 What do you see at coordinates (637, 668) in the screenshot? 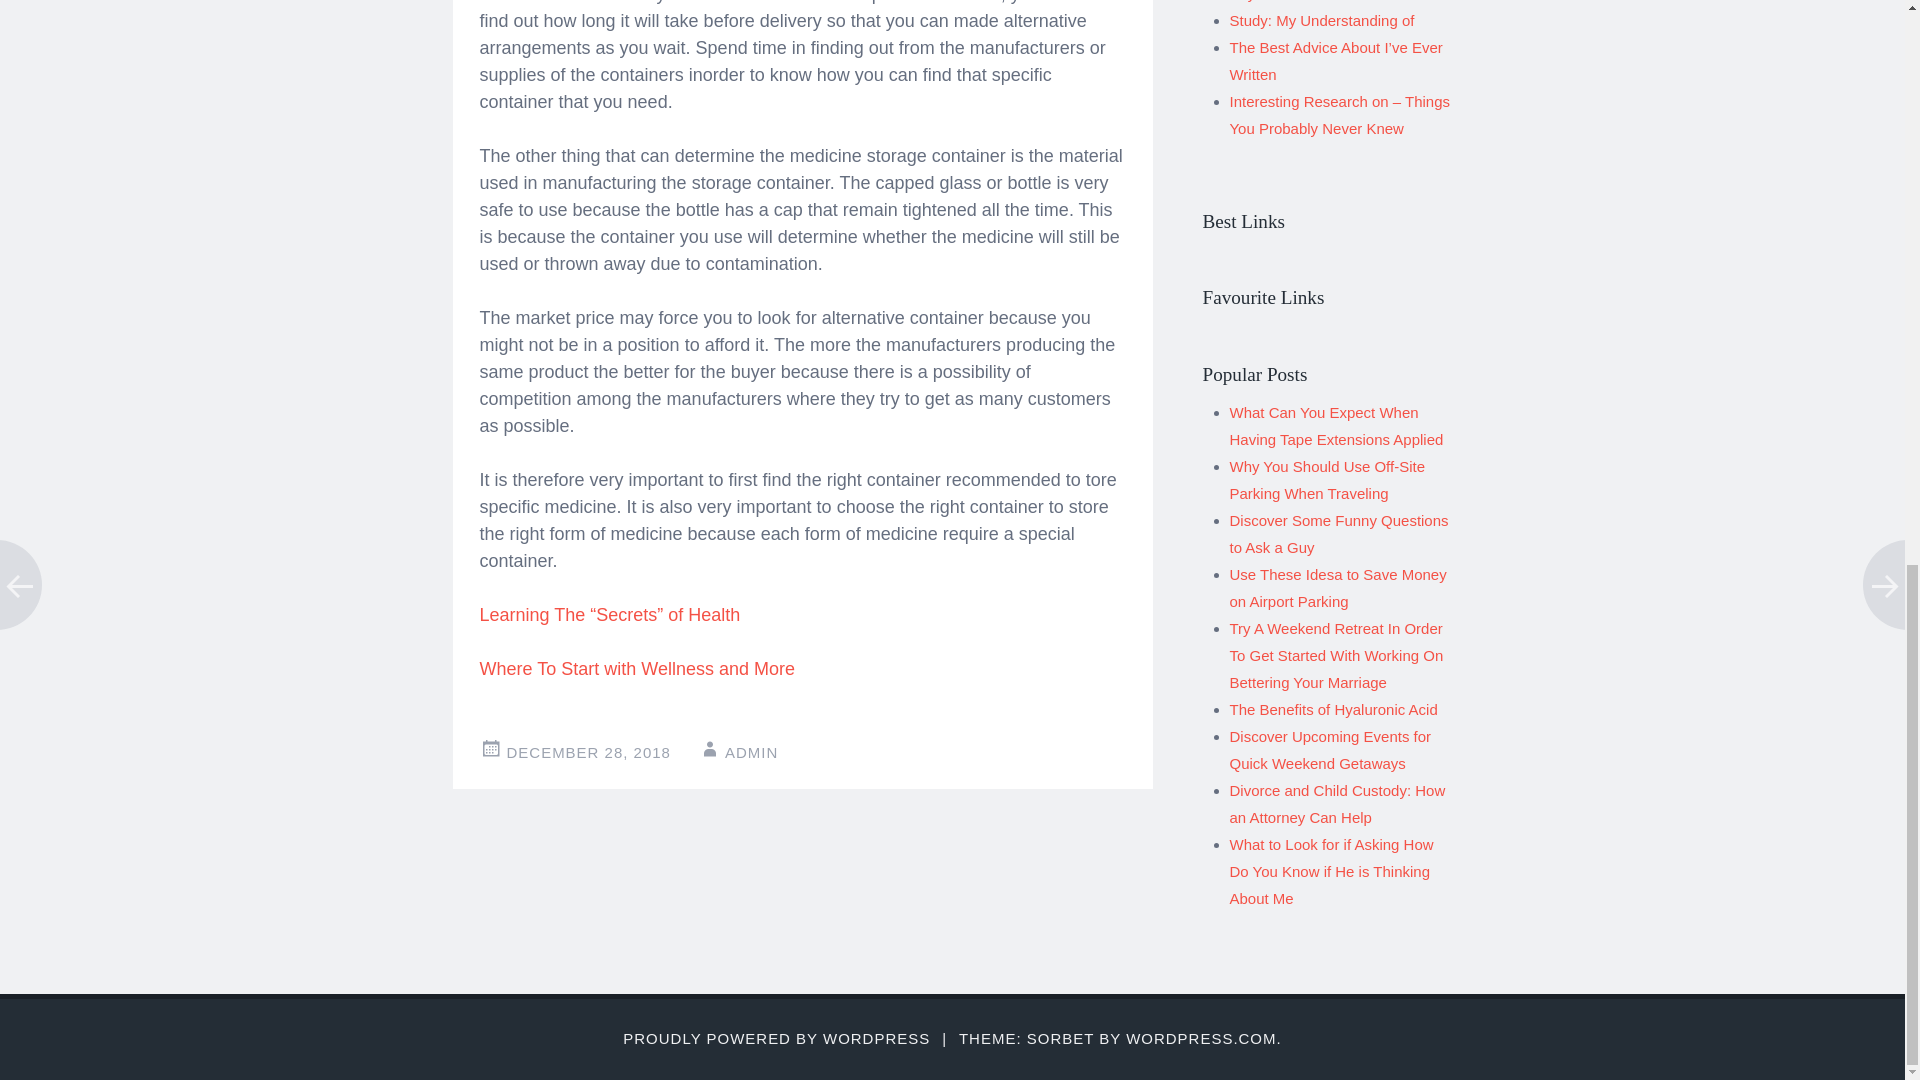
I see `Where To Start with Wellness and More` at bounding box center [637, 668].